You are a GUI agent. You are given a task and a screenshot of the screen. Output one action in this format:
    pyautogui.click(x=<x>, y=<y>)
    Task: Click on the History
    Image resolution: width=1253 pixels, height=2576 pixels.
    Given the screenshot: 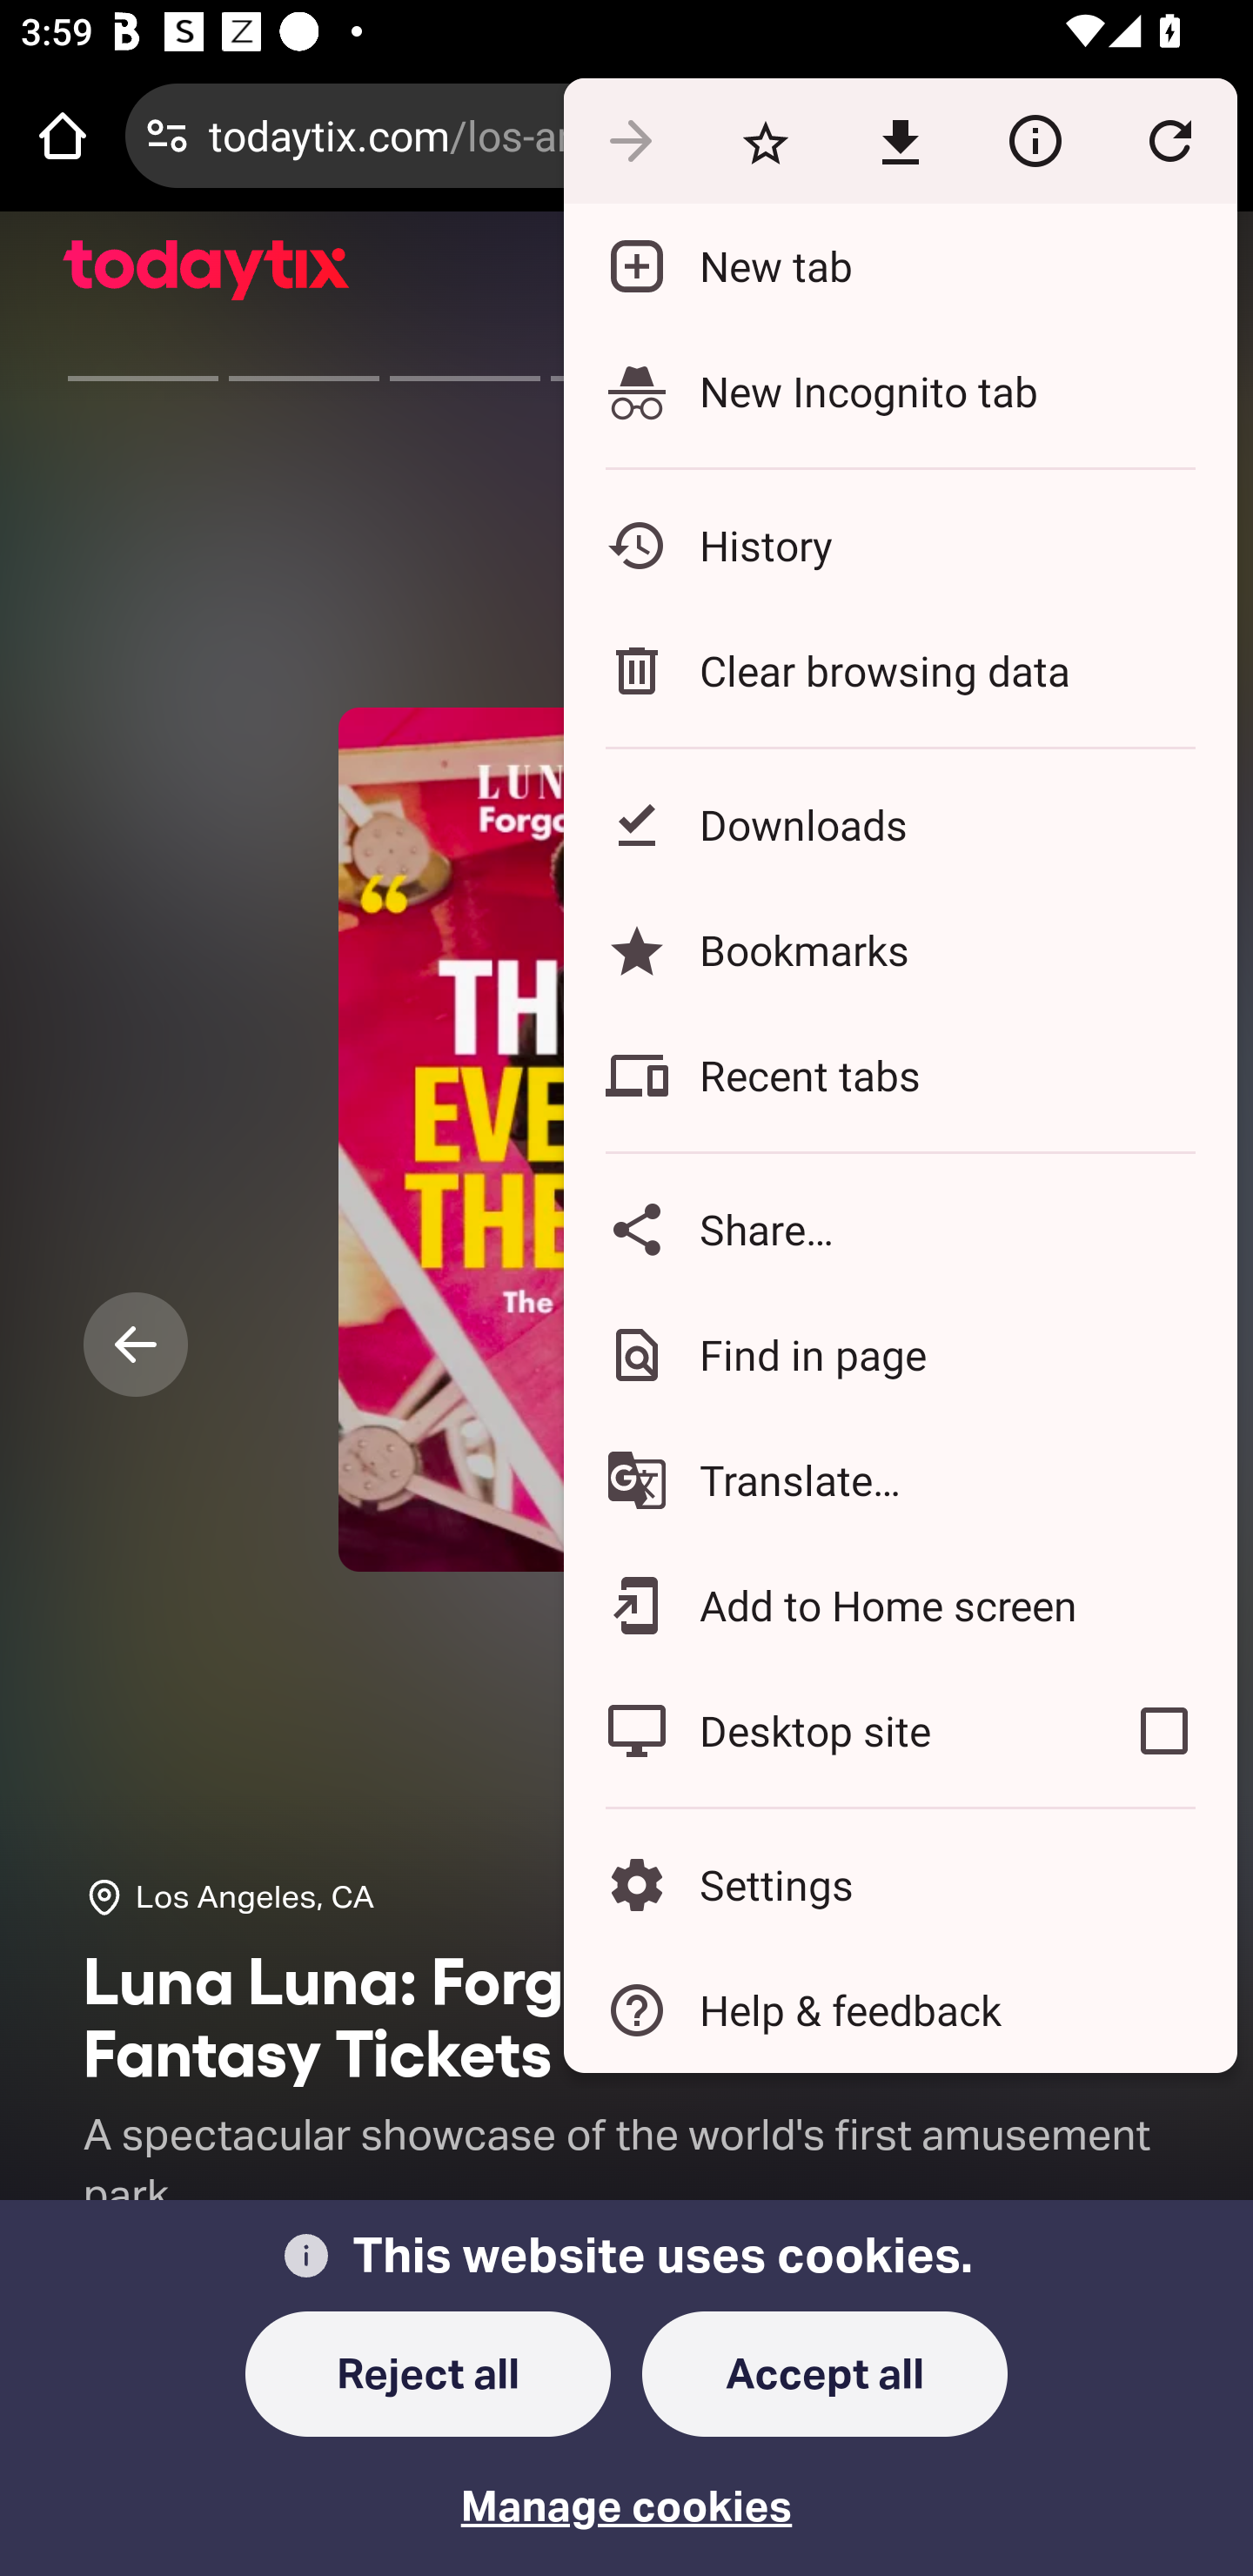 What is the action you would take?
    pyautogui.click(x=901, y=546)
    